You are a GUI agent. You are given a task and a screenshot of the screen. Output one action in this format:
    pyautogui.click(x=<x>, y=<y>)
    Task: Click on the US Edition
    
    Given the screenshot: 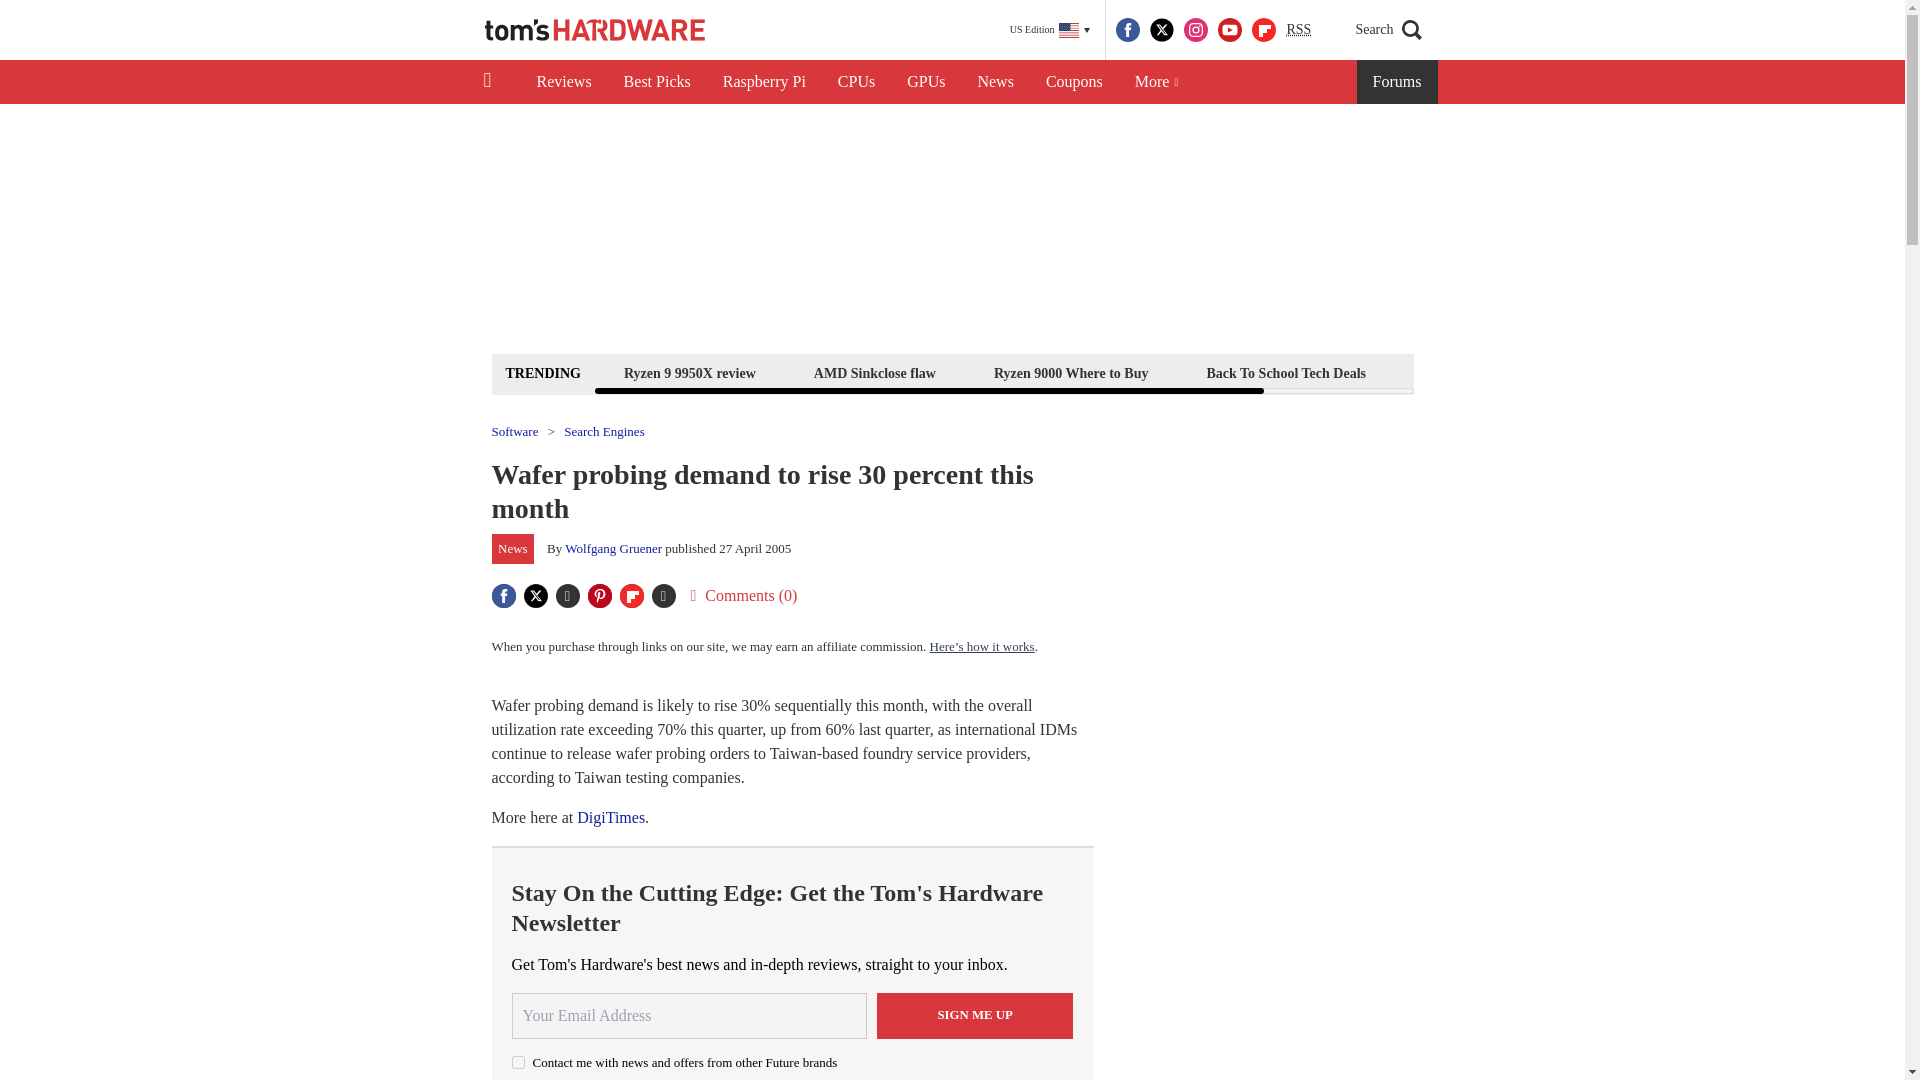 What is the action you would take?
    pyautogui.click(x=1050, y=30)
    